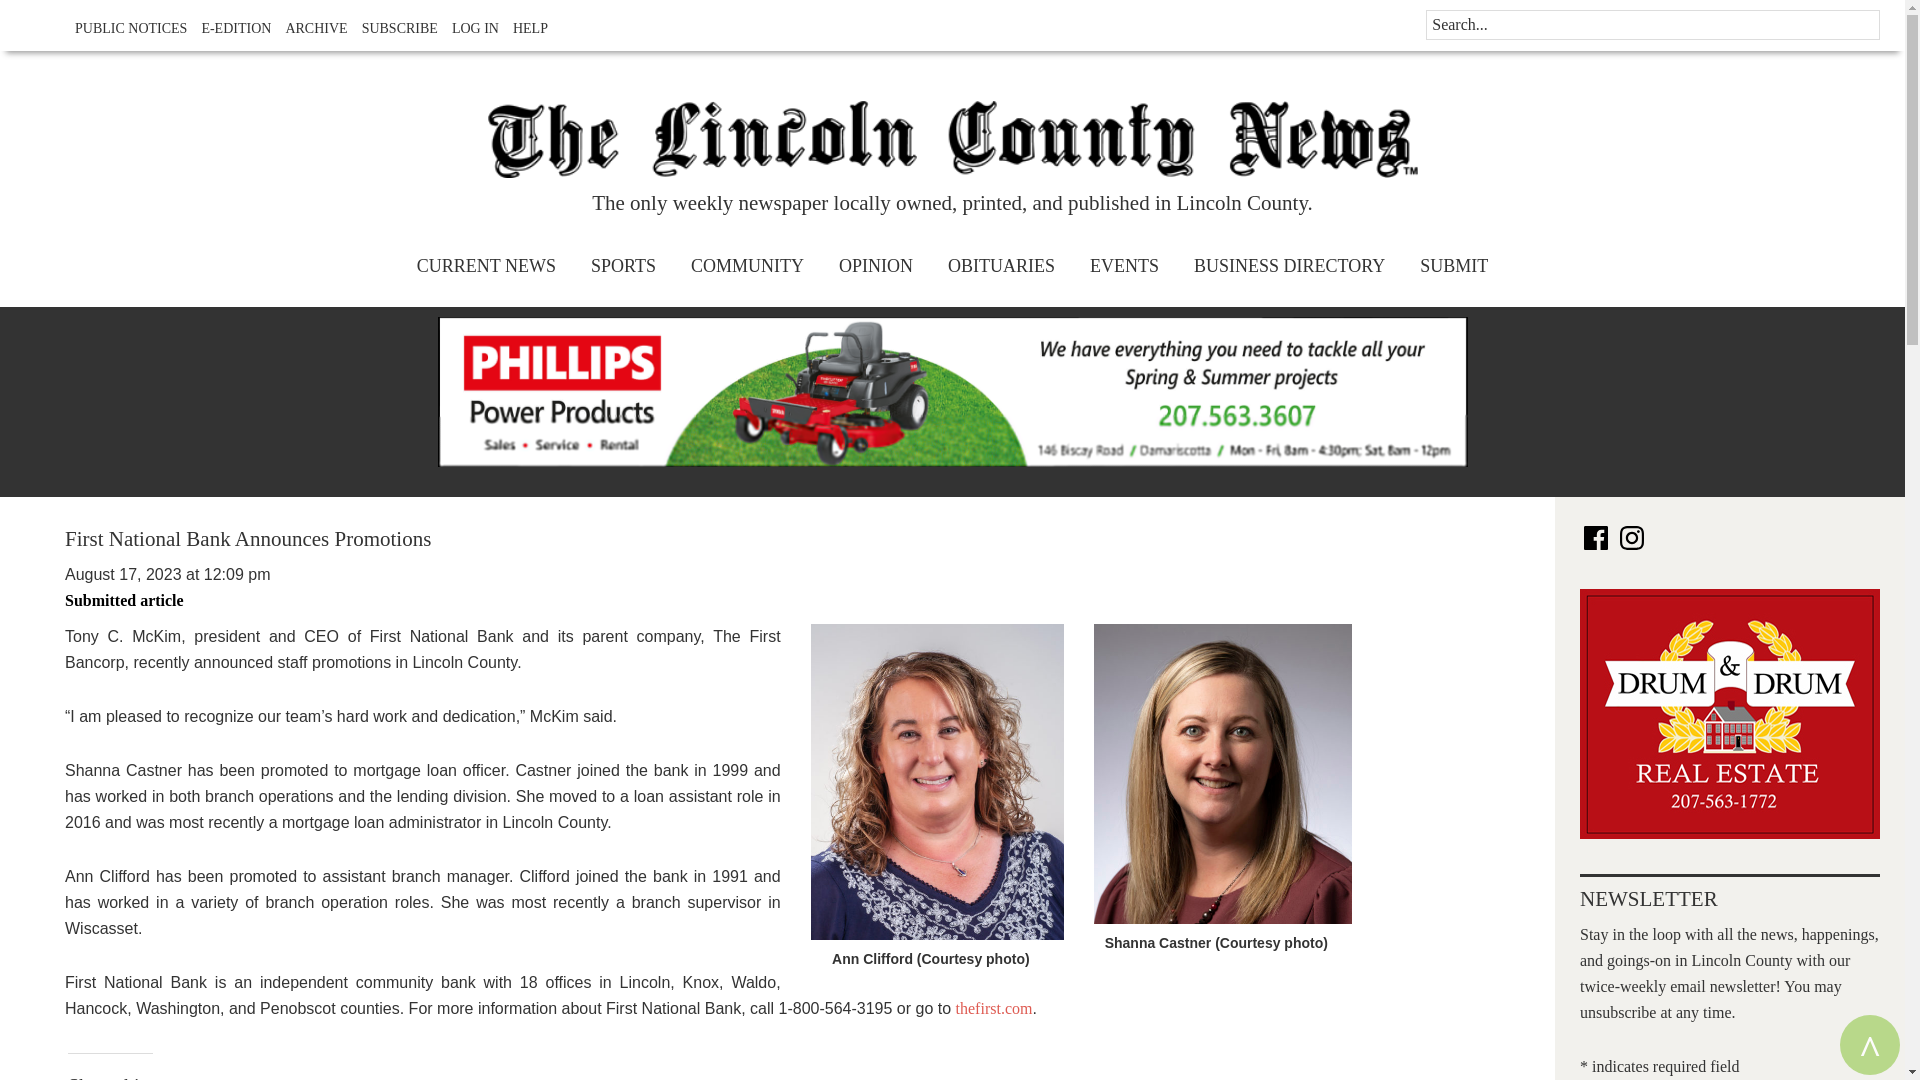 The width and height of the screenshot is (1920, 1080). I want to click on Submitted article, so click(124, 600).